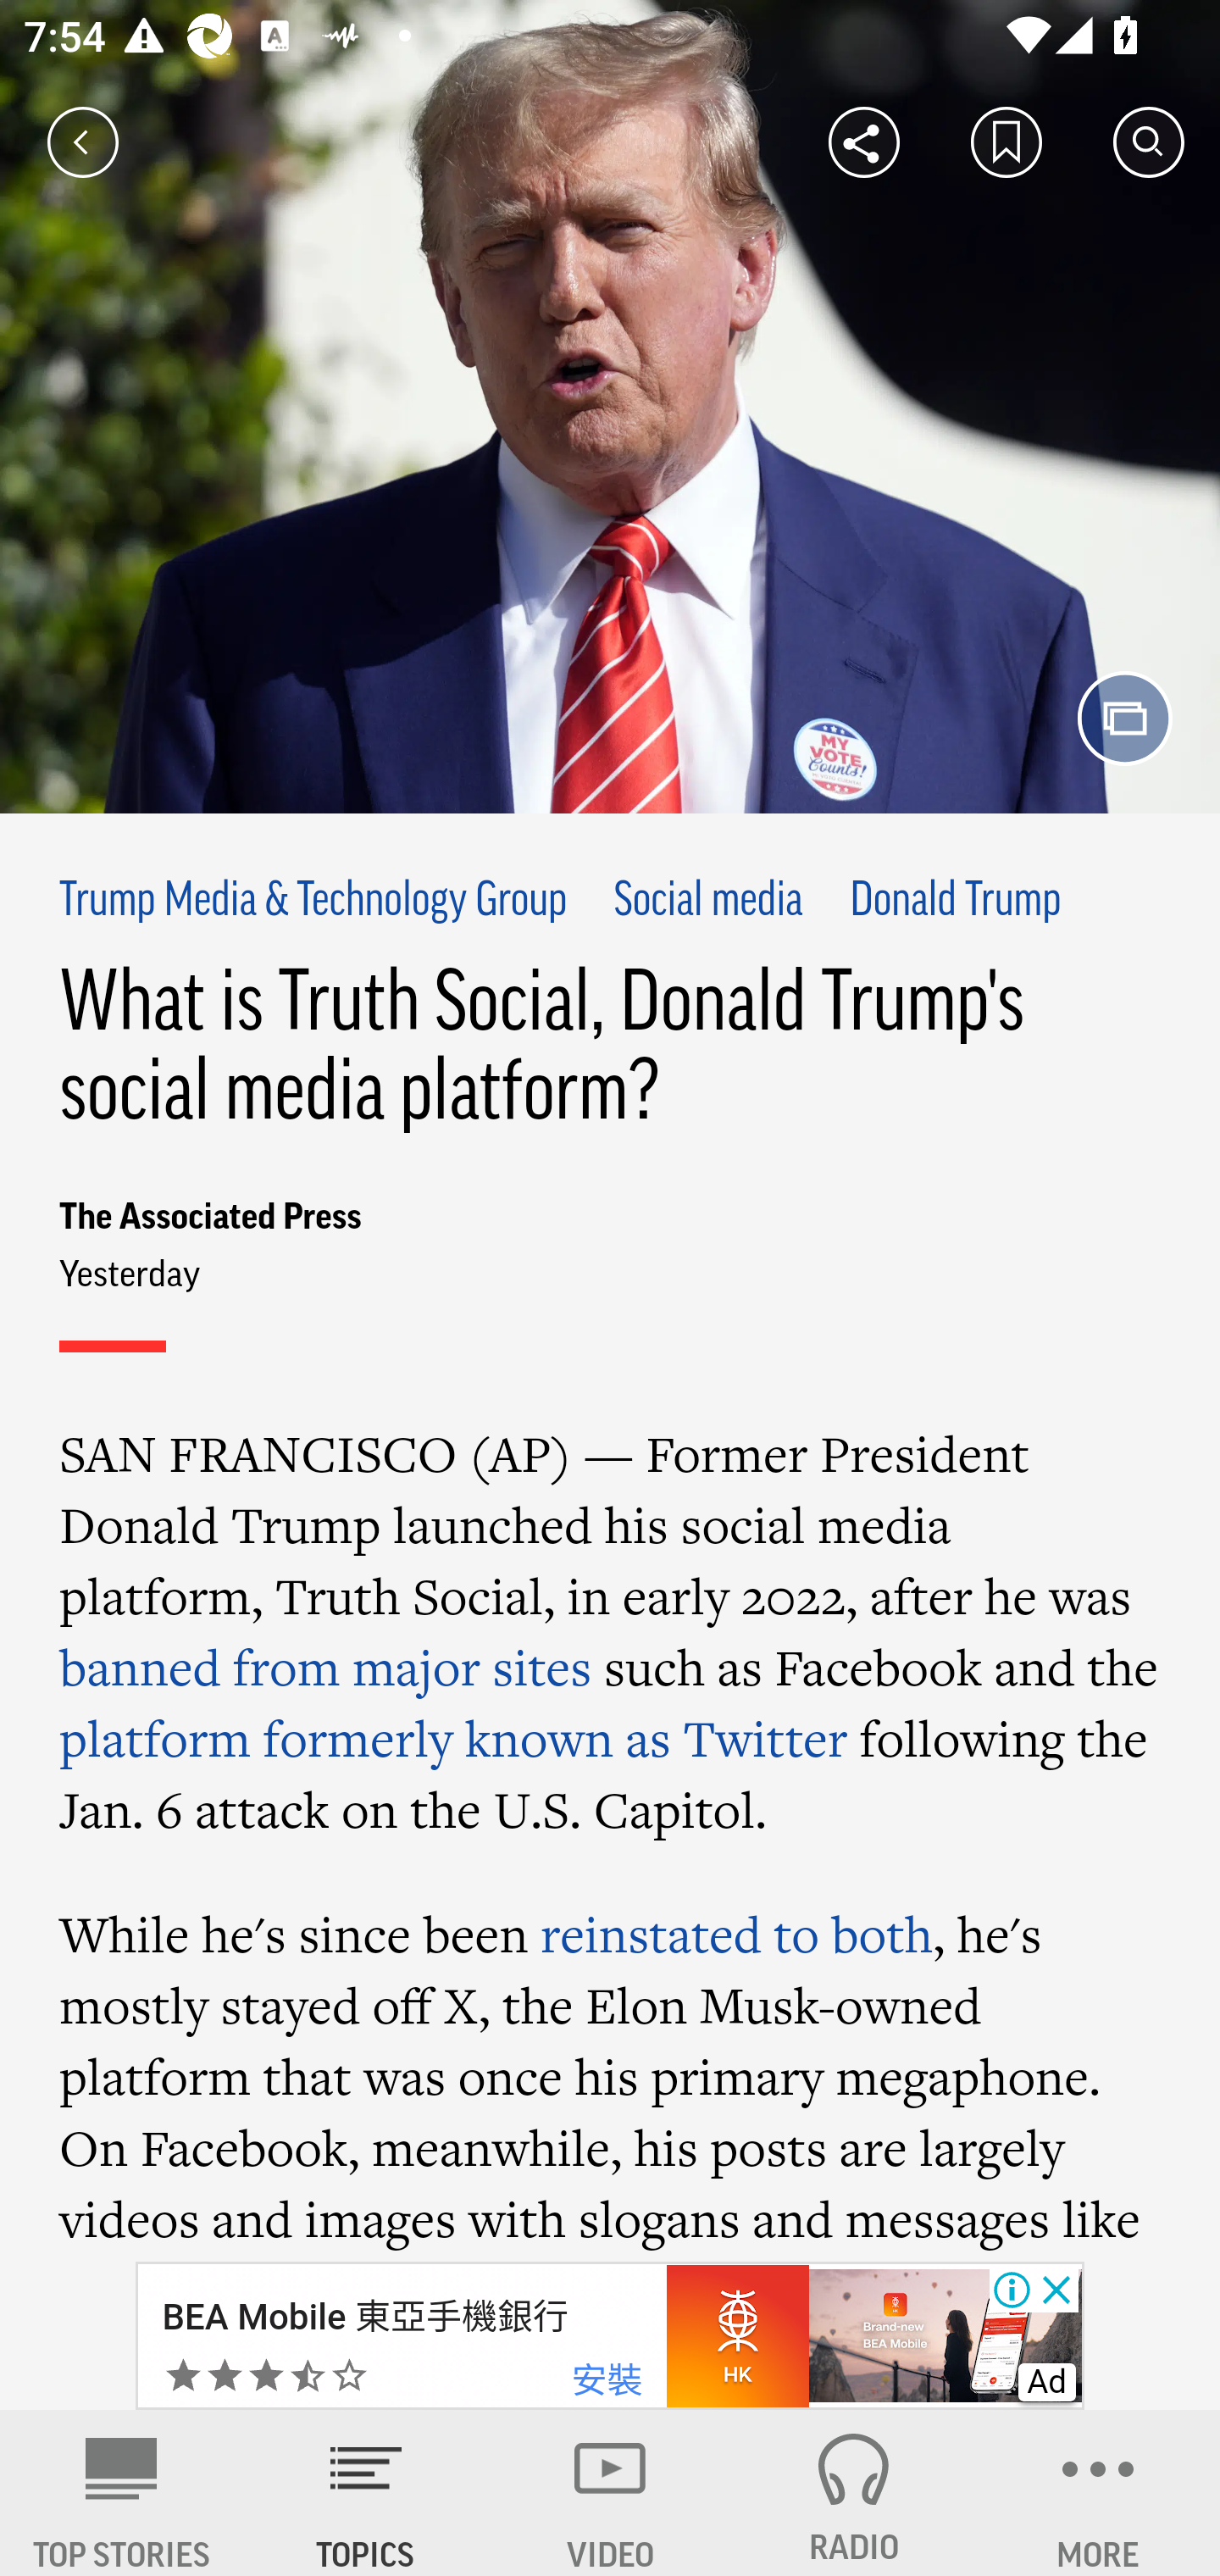 This screenshot has width=1220, height=2576. I want to click on Trump Media & Technology Group, so click(314, 902).